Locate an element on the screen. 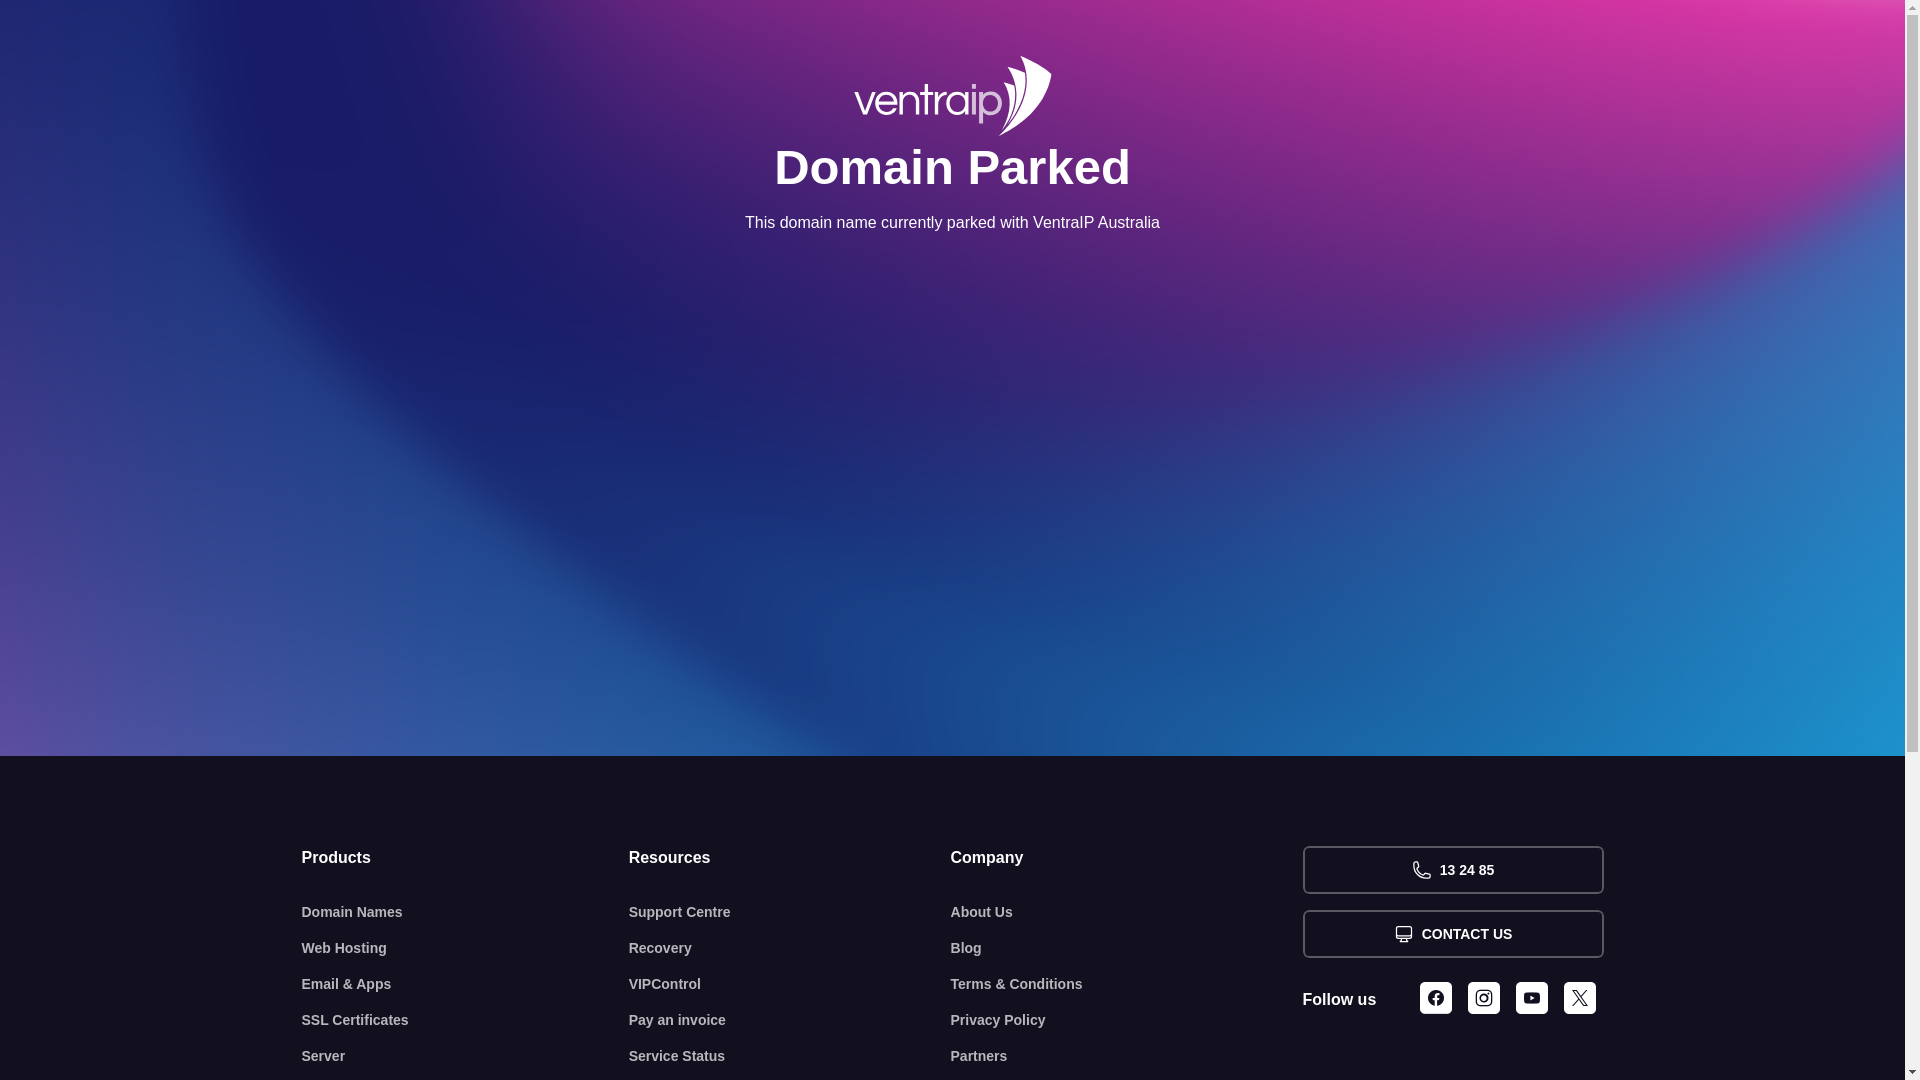  CONTACT US is located at coordinates (1452, 934).